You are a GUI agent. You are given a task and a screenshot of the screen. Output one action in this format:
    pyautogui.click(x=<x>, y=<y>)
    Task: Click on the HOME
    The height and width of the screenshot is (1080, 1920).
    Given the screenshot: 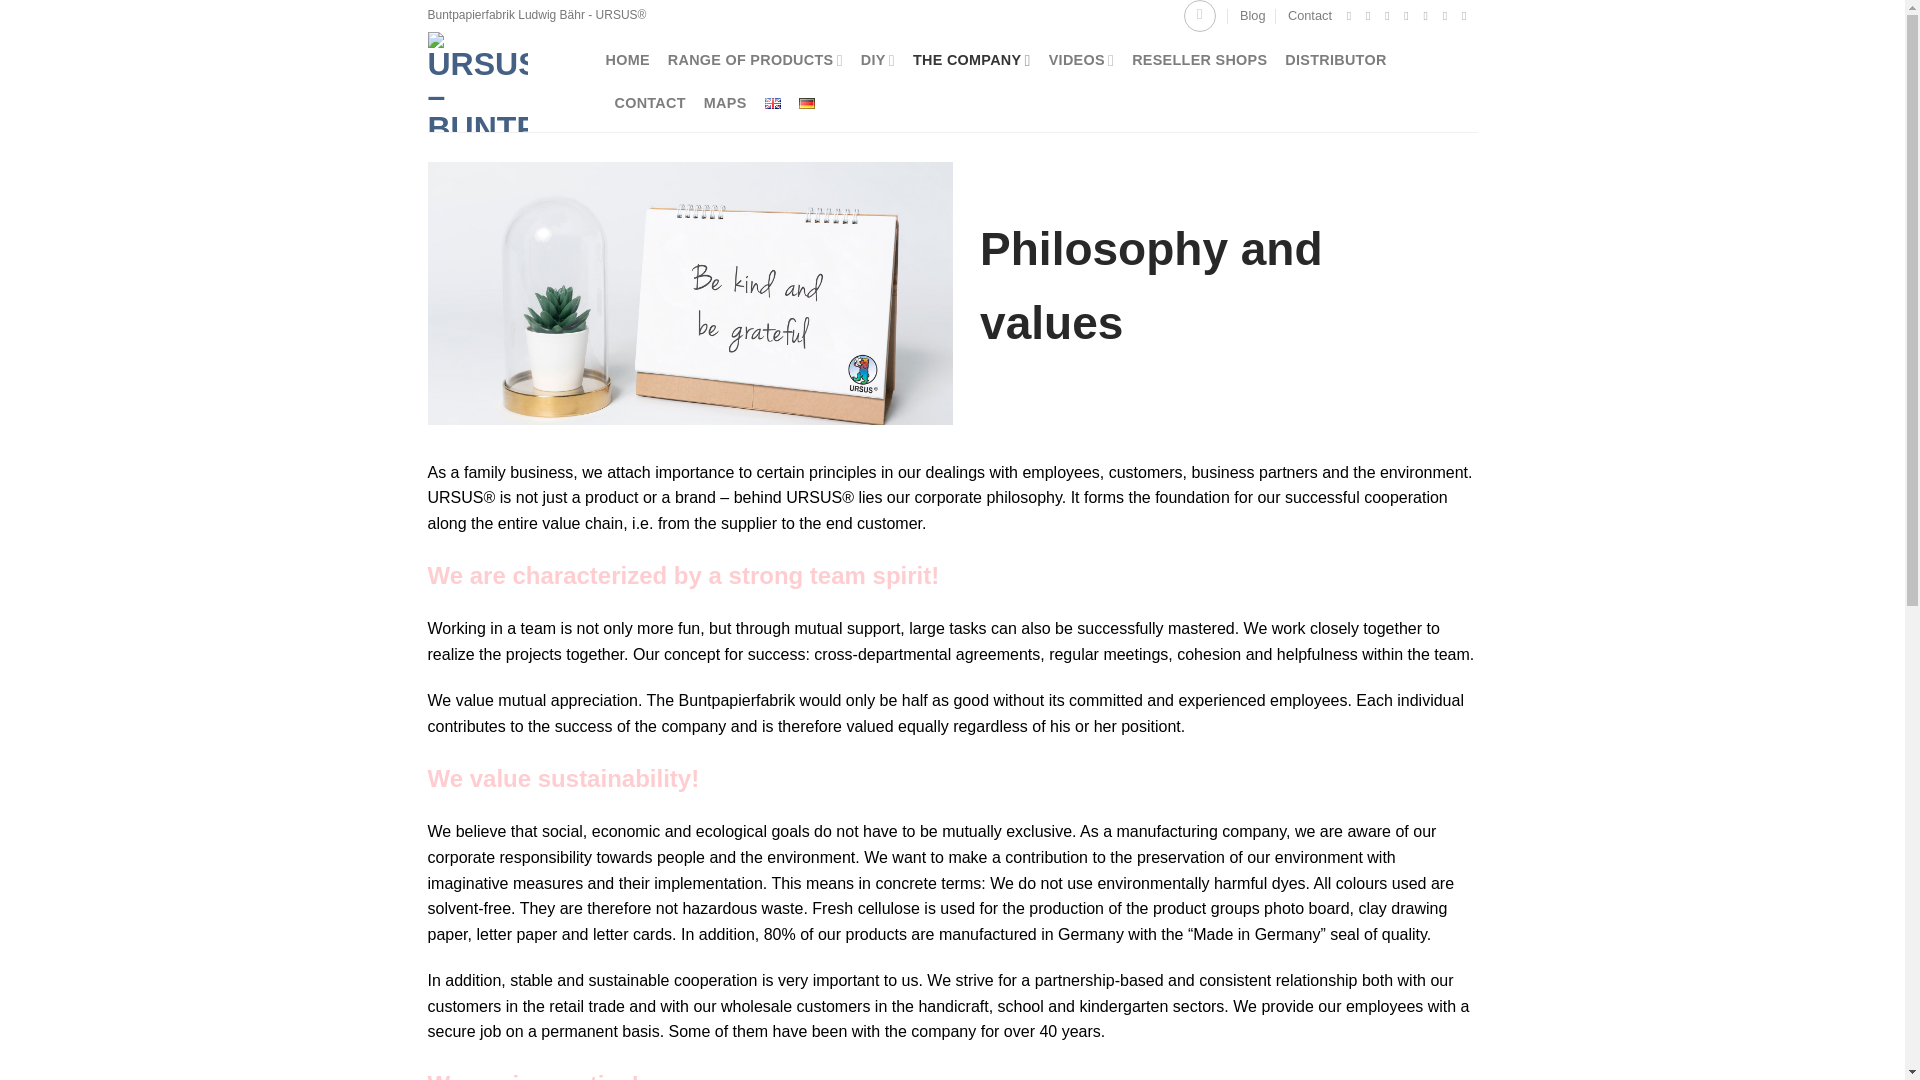 What is the action you would take?
    pyautogui.click(x=628, y=60)
    